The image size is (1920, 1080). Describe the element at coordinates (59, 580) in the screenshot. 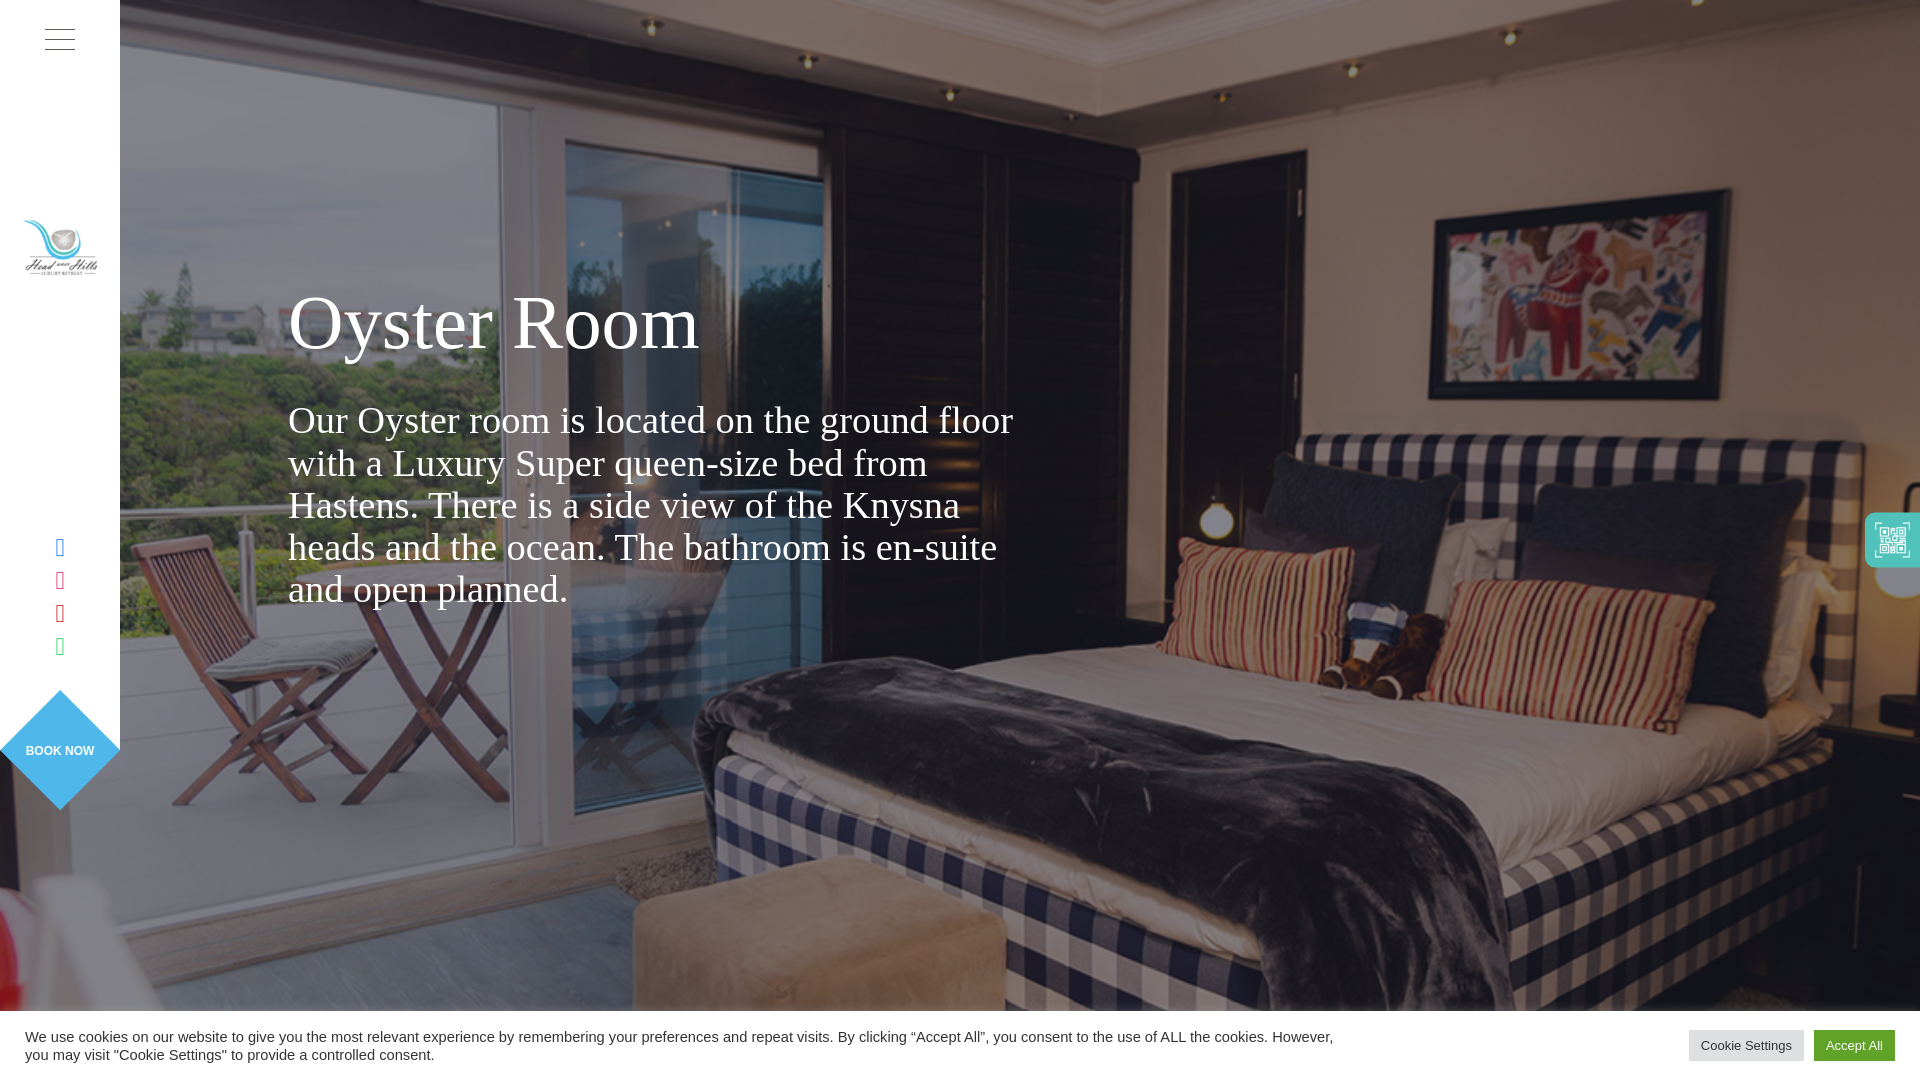

I see `Head Over Hills on Instagram` at that location.